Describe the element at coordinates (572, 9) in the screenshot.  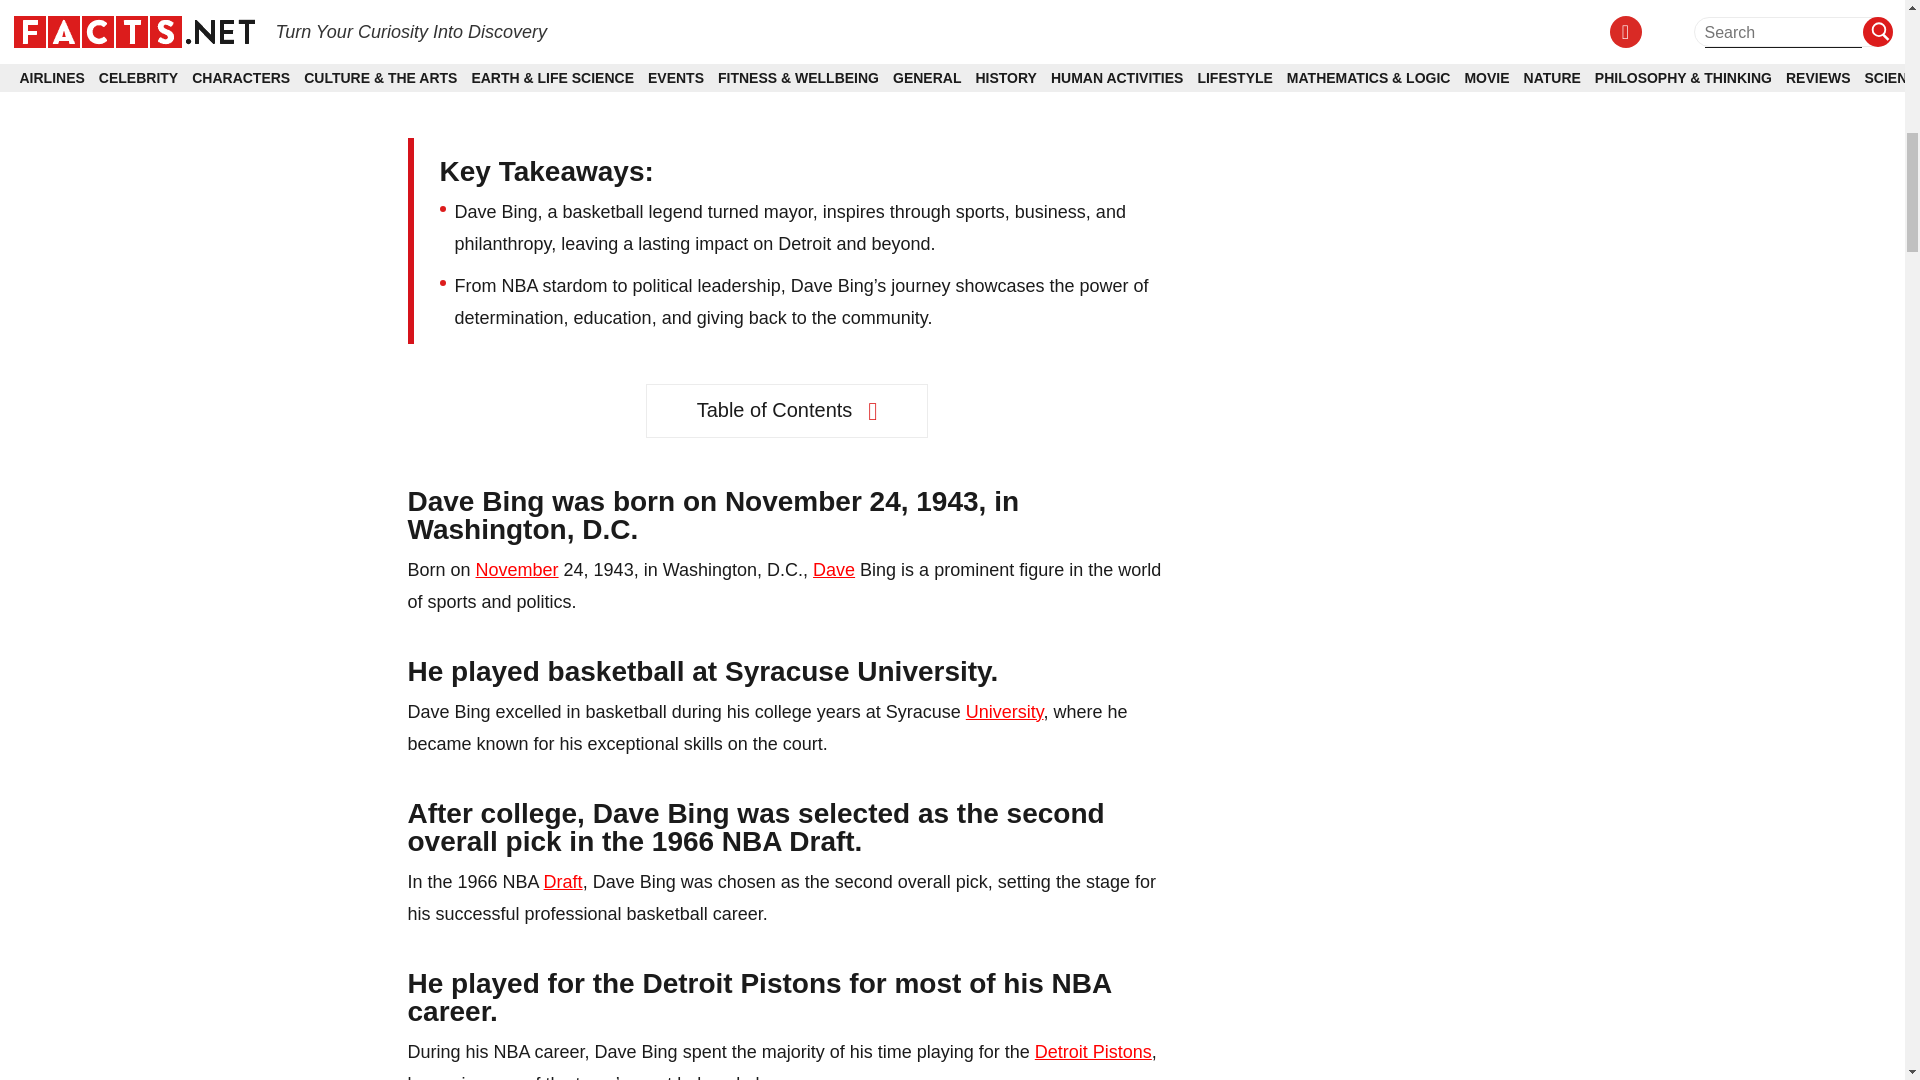
I see `Bing` at that location.